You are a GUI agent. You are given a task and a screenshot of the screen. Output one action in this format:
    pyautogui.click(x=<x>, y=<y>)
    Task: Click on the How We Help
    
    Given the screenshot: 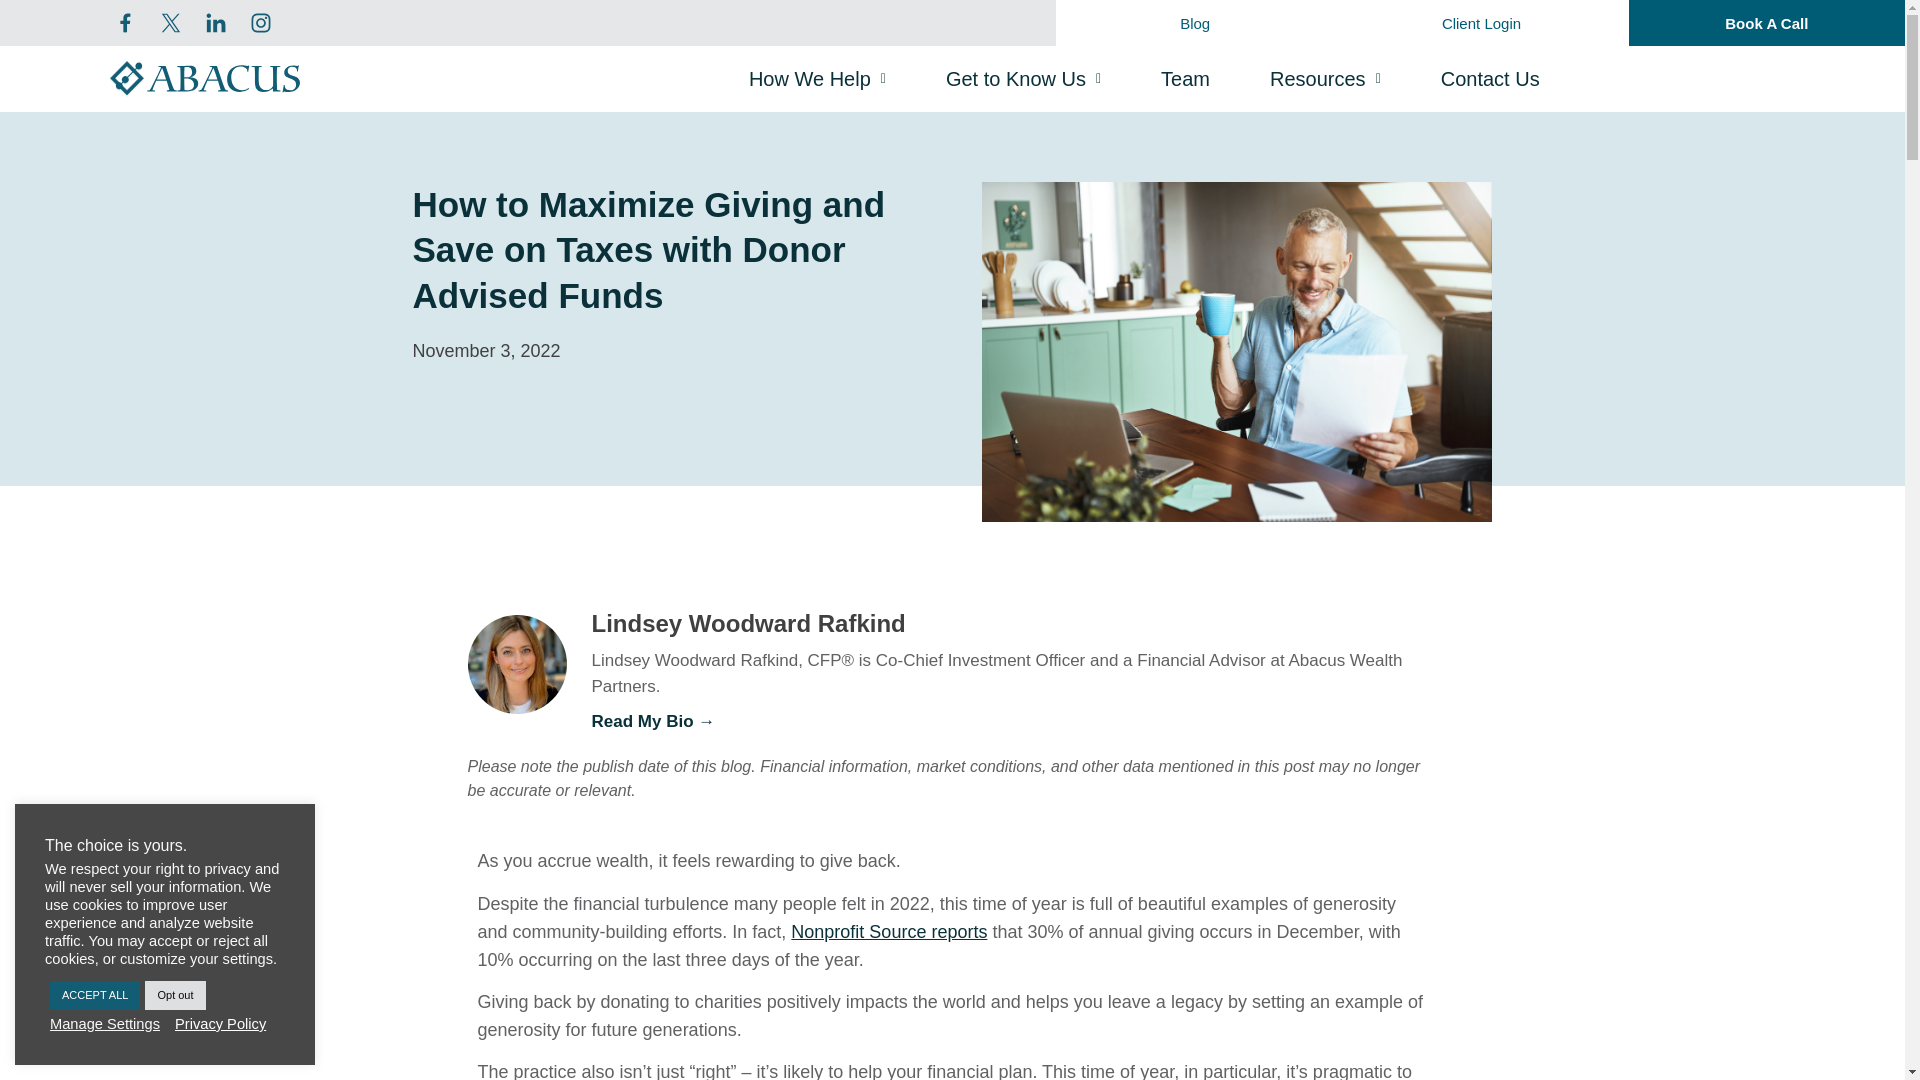 What is the action you would take?
    pyautogui.click(x=816, y=79)
    